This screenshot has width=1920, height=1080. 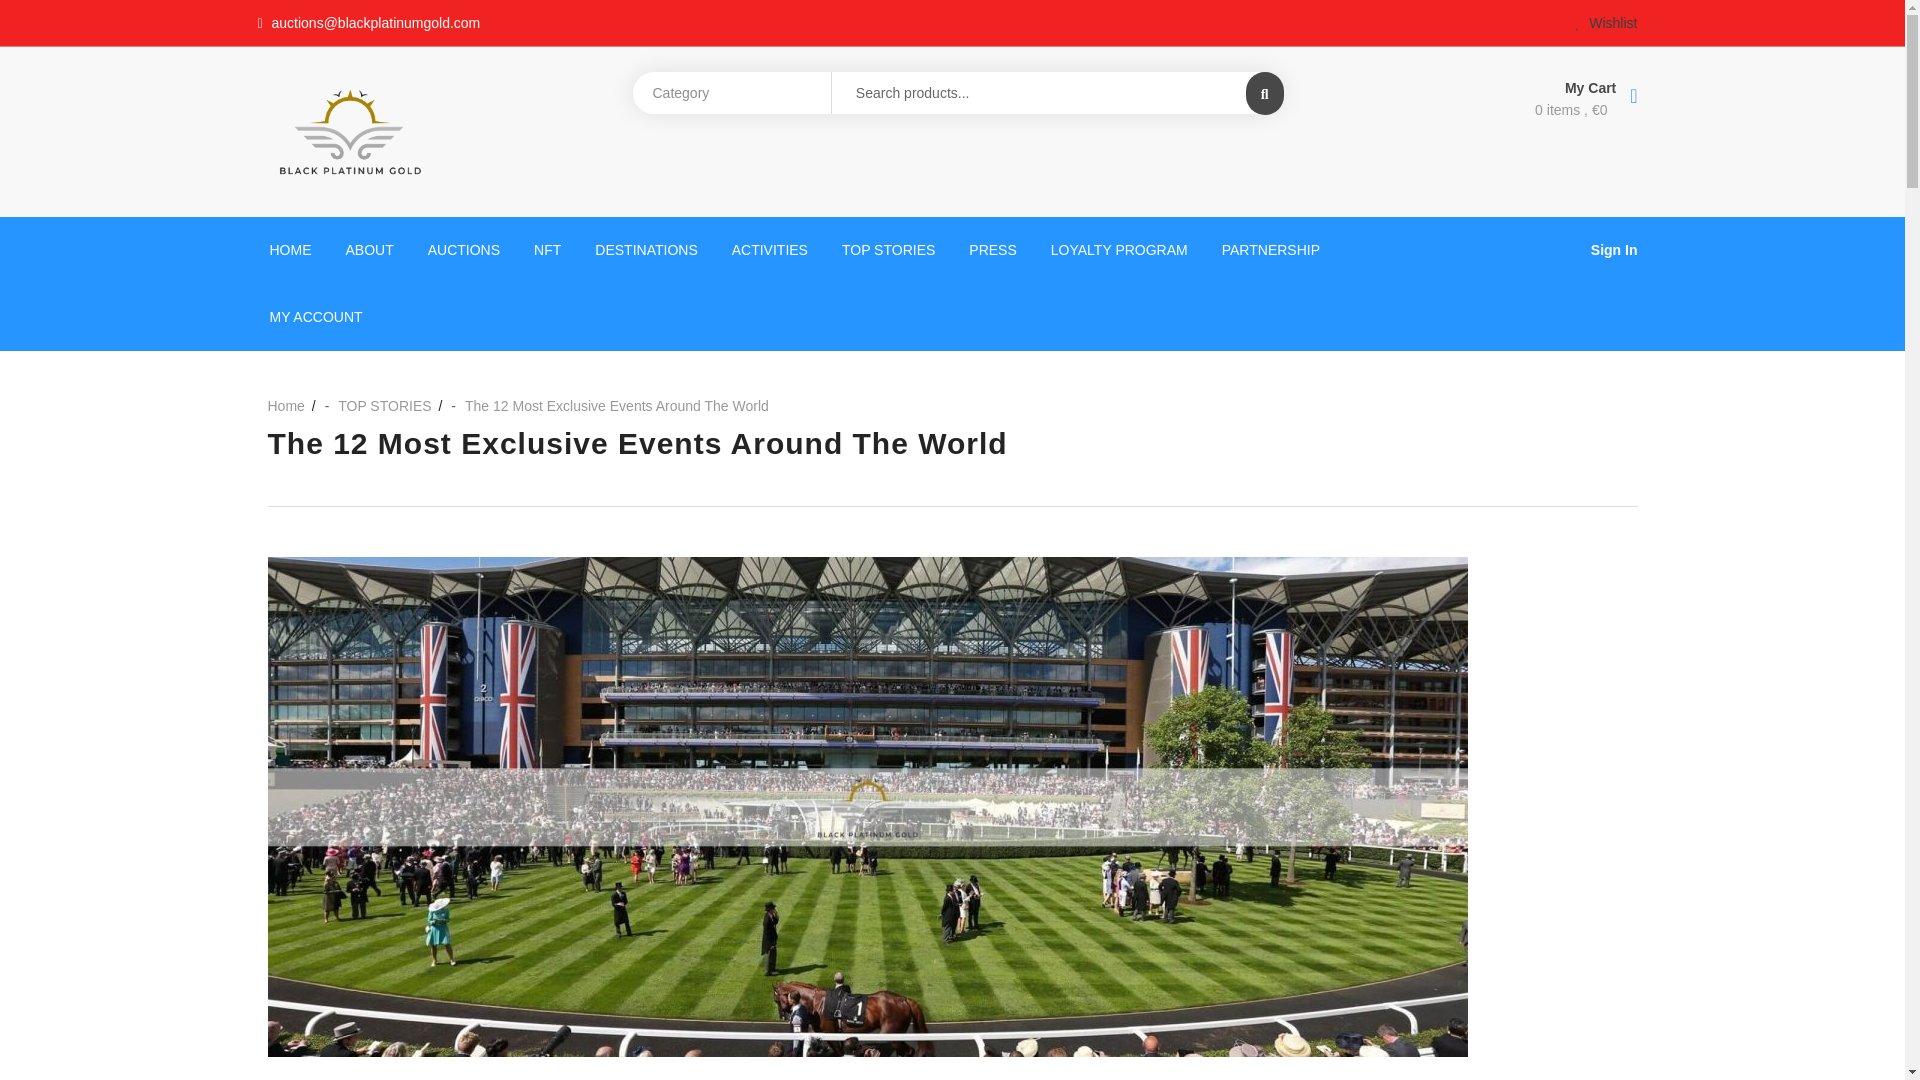 What do you see at coordinates (646, 250) in the screenshot?
I see `DESTINATIONS` at bounding box center [646, 250].